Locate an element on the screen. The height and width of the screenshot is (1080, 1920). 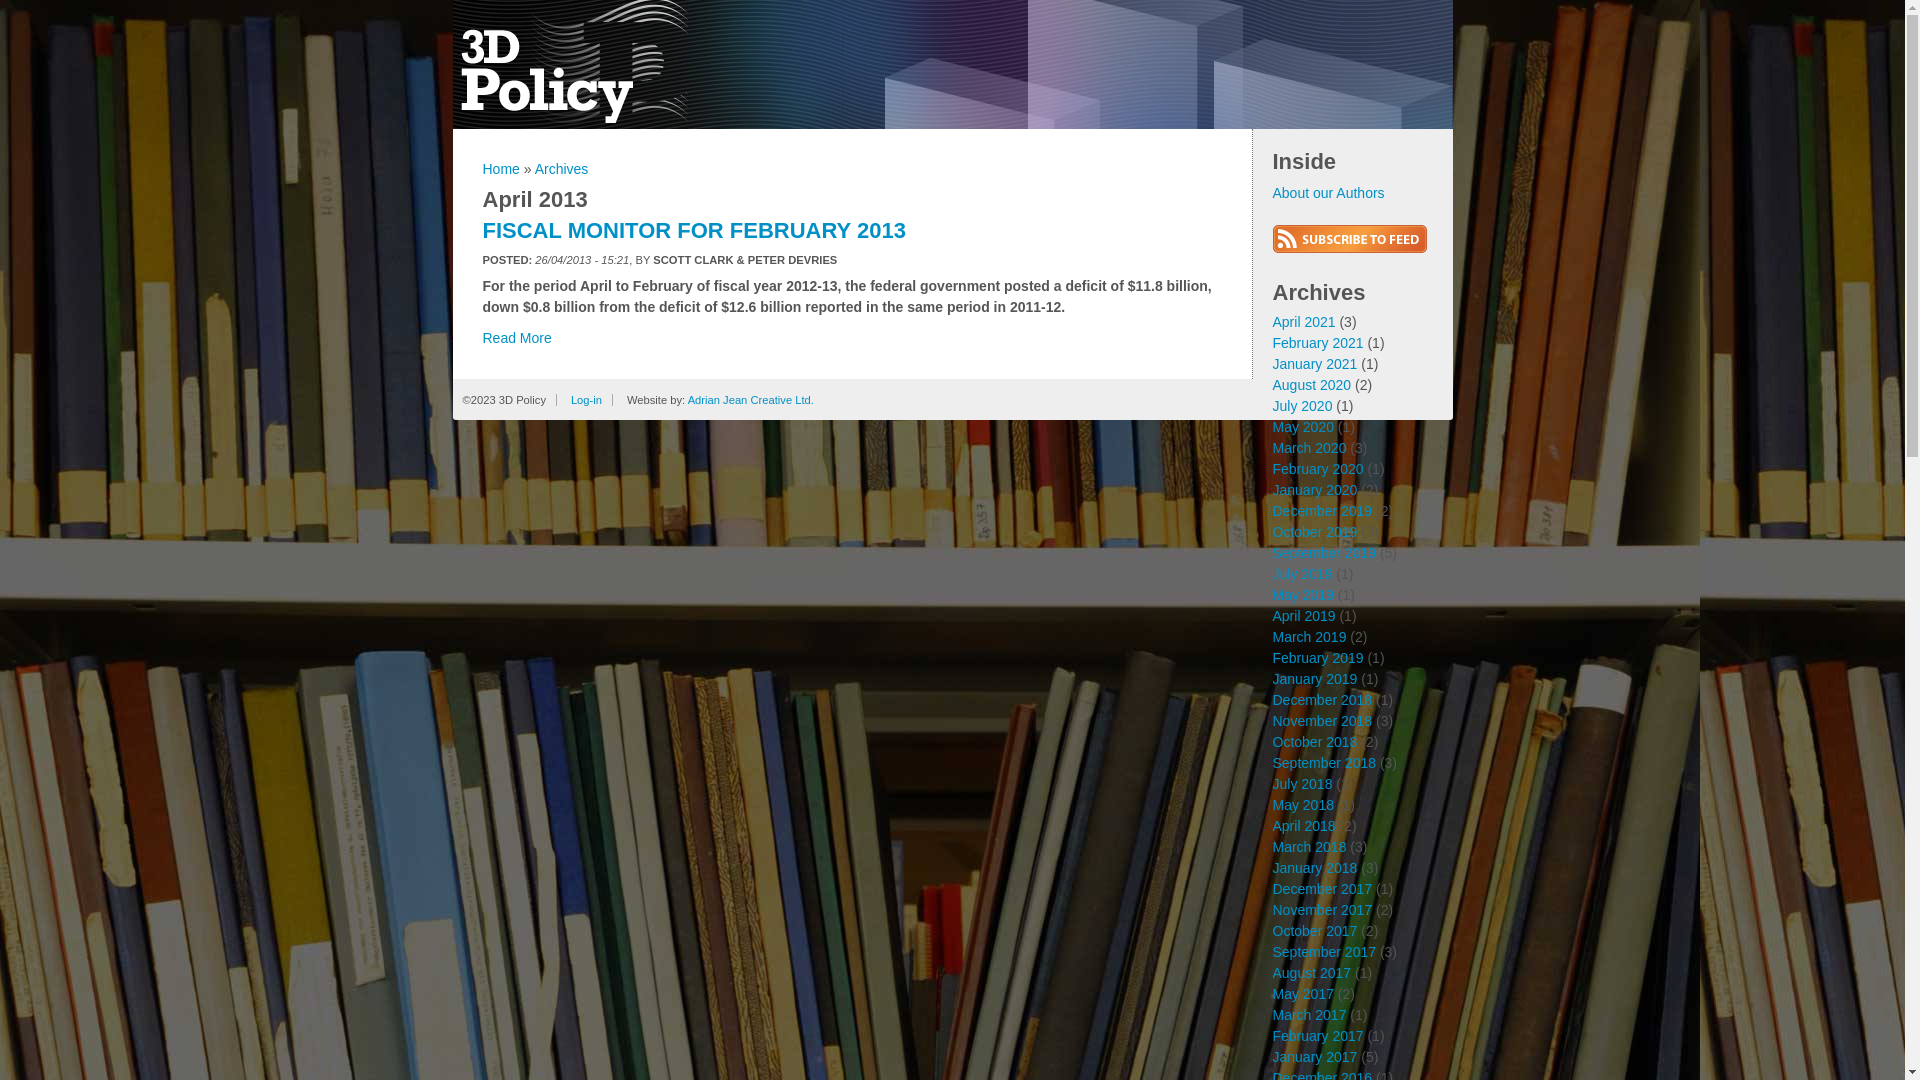
March 2019 is located at coordinates (1309, 637).